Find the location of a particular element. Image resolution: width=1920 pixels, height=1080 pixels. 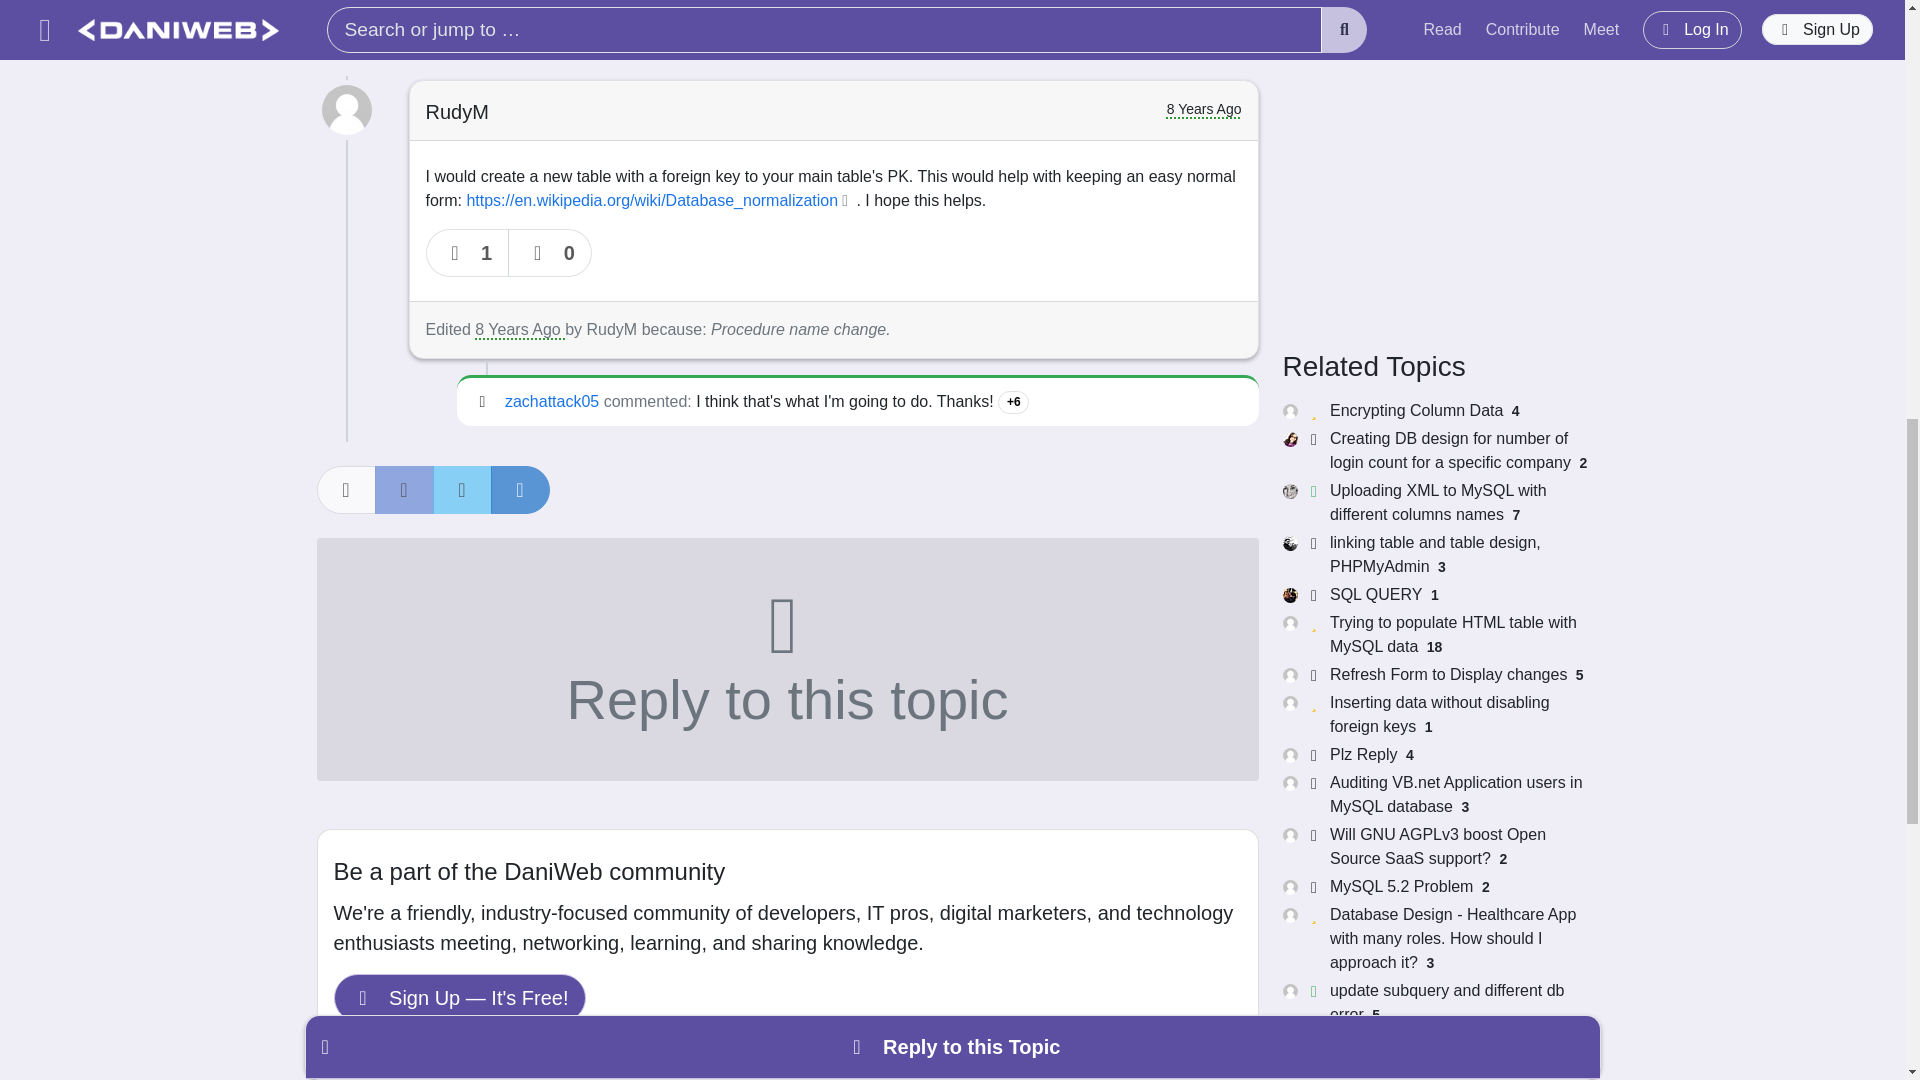

linking table and table design, PHPMyAdmin 3 is located at coordinates (1434, 554).